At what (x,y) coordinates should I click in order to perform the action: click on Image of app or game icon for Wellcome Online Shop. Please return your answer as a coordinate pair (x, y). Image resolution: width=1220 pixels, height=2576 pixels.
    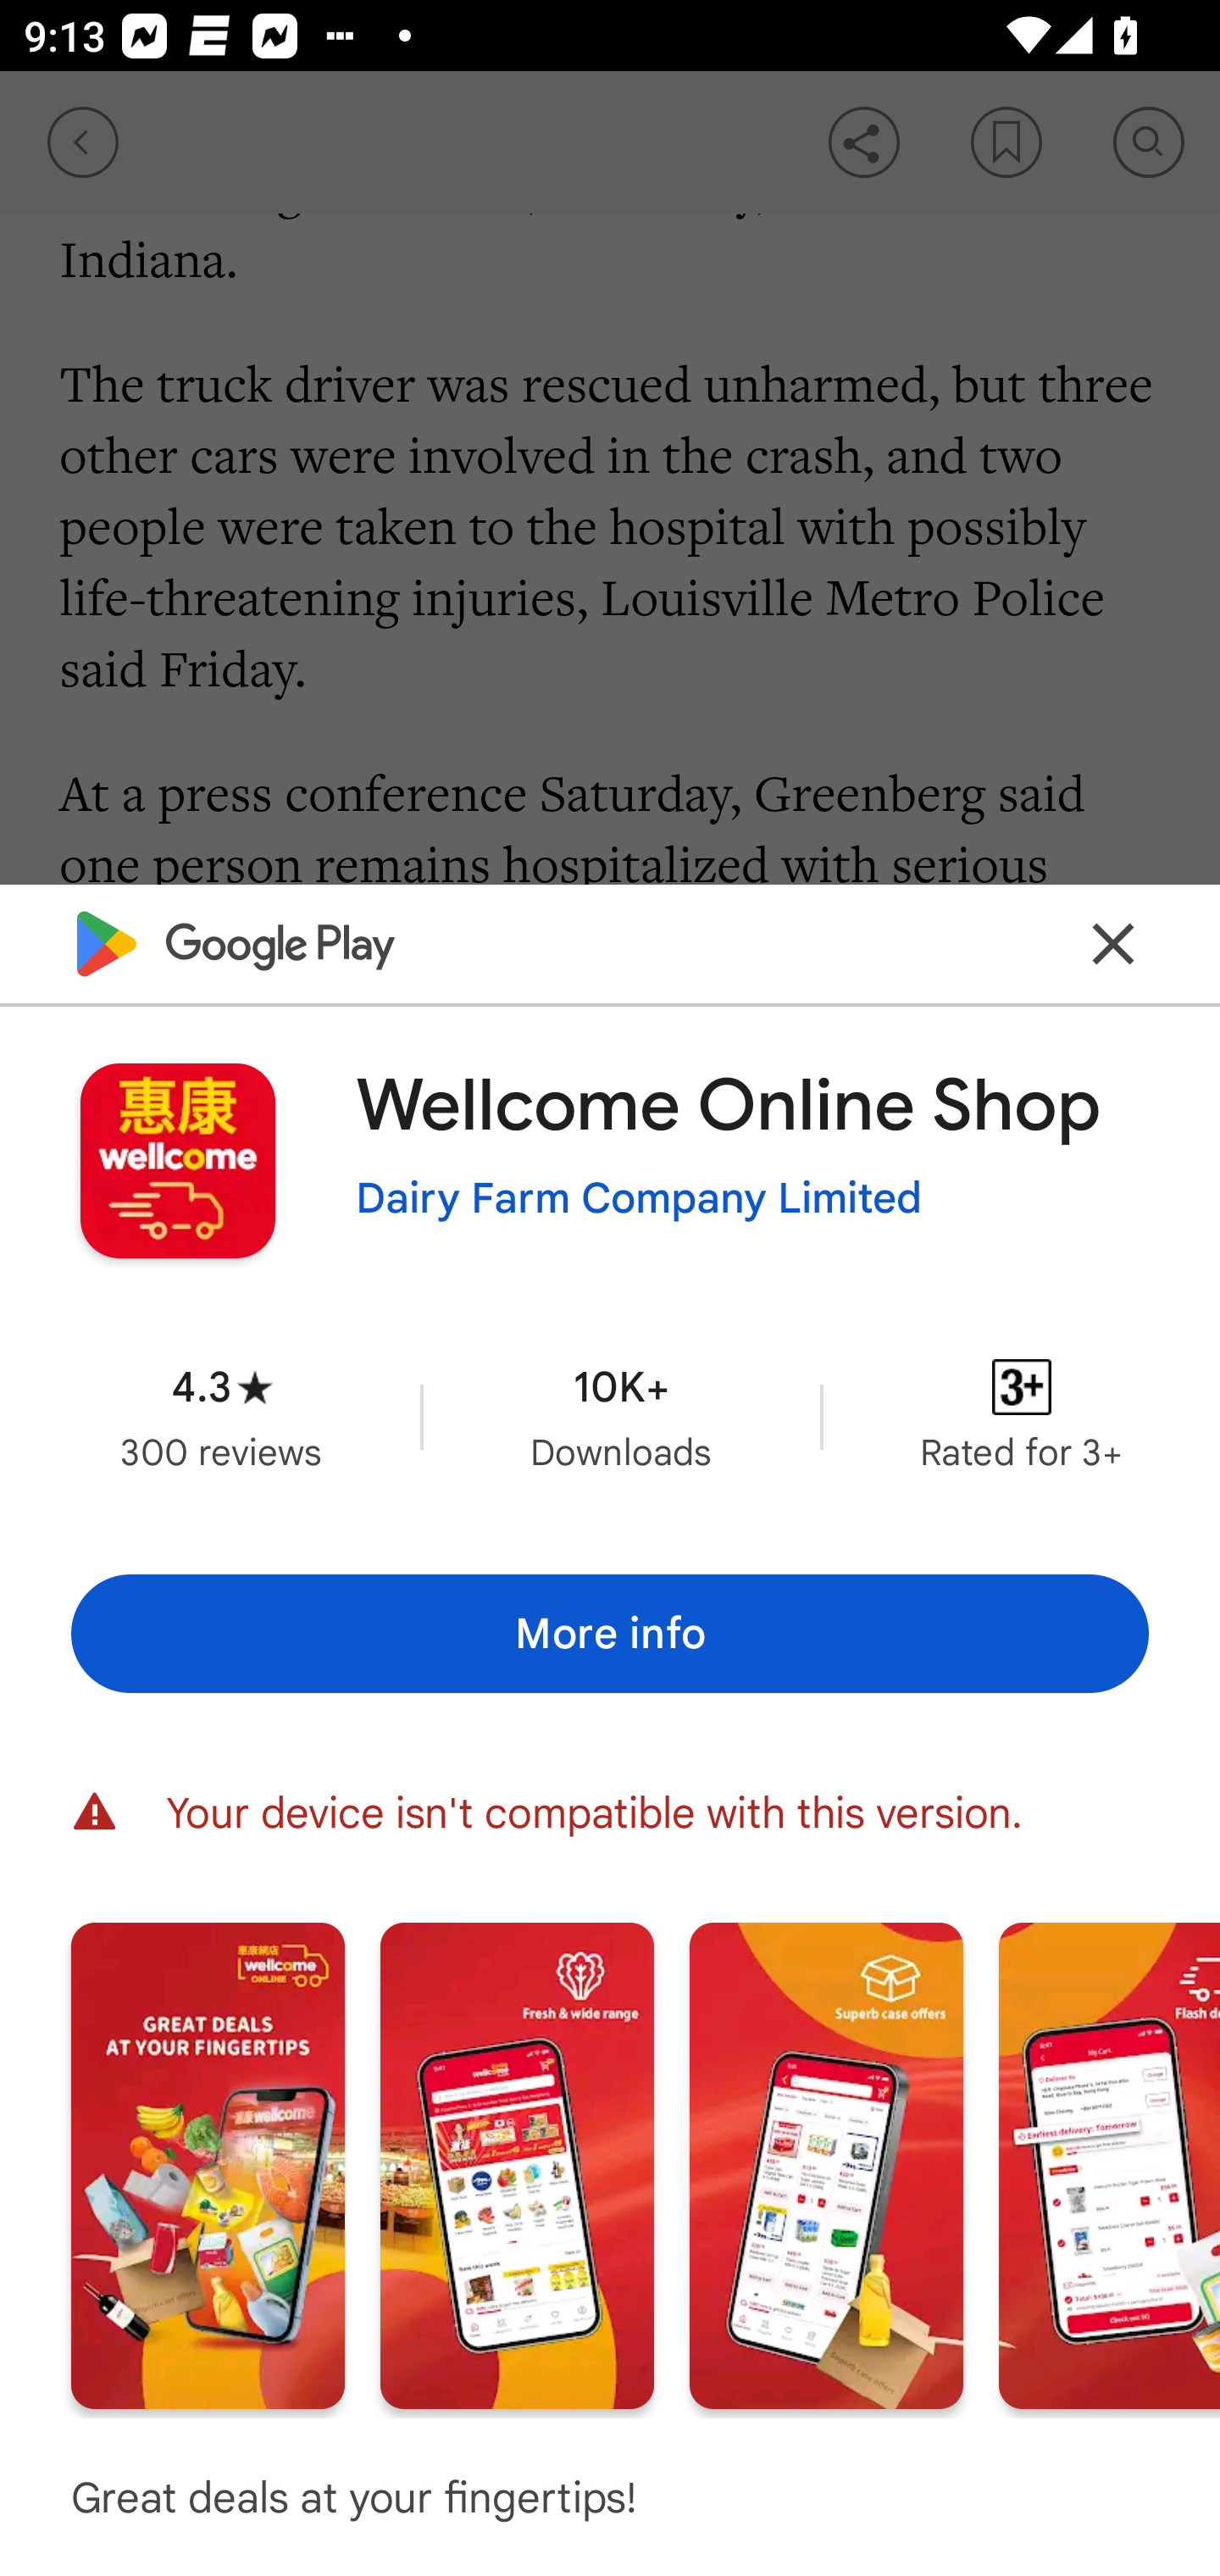
    Looking at the image, I should click on (177, 1160).